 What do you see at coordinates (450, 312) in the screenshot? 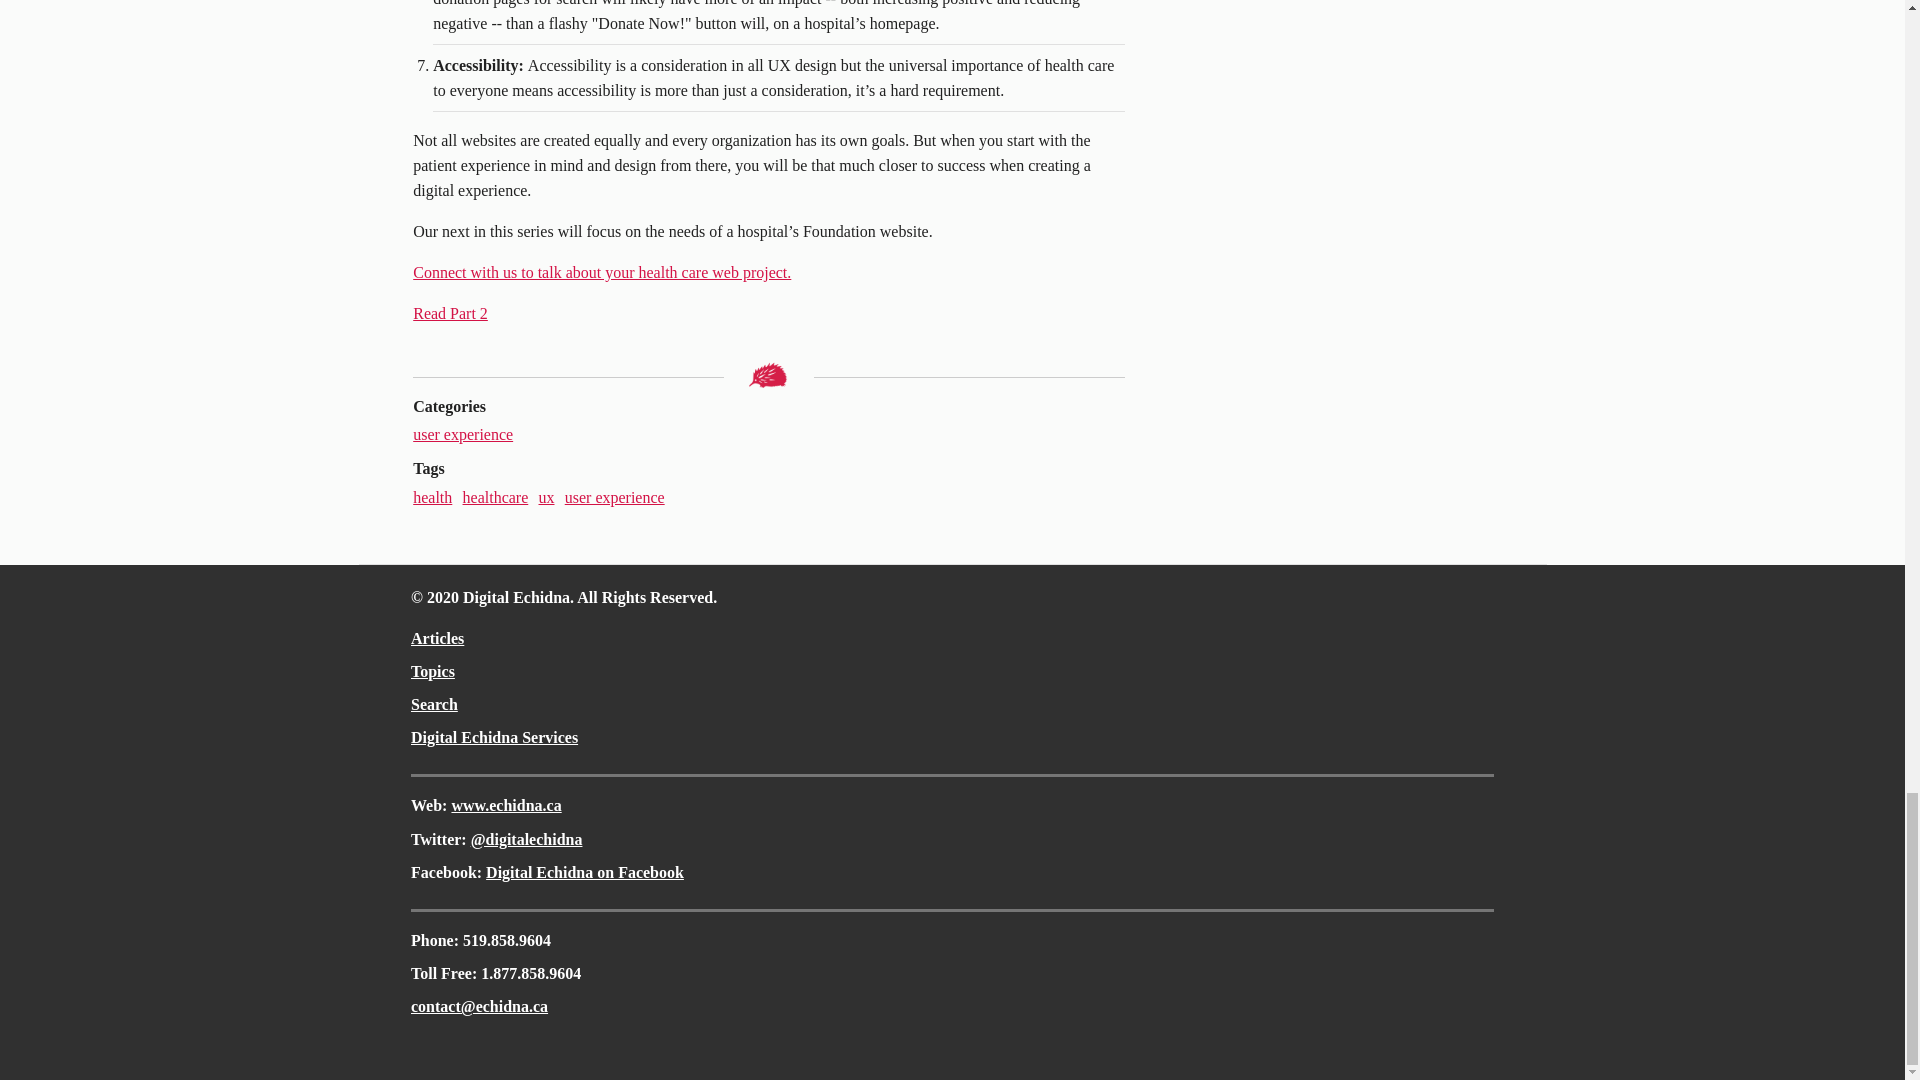
I see `Read Part 2` at bounding box center [450, 312].